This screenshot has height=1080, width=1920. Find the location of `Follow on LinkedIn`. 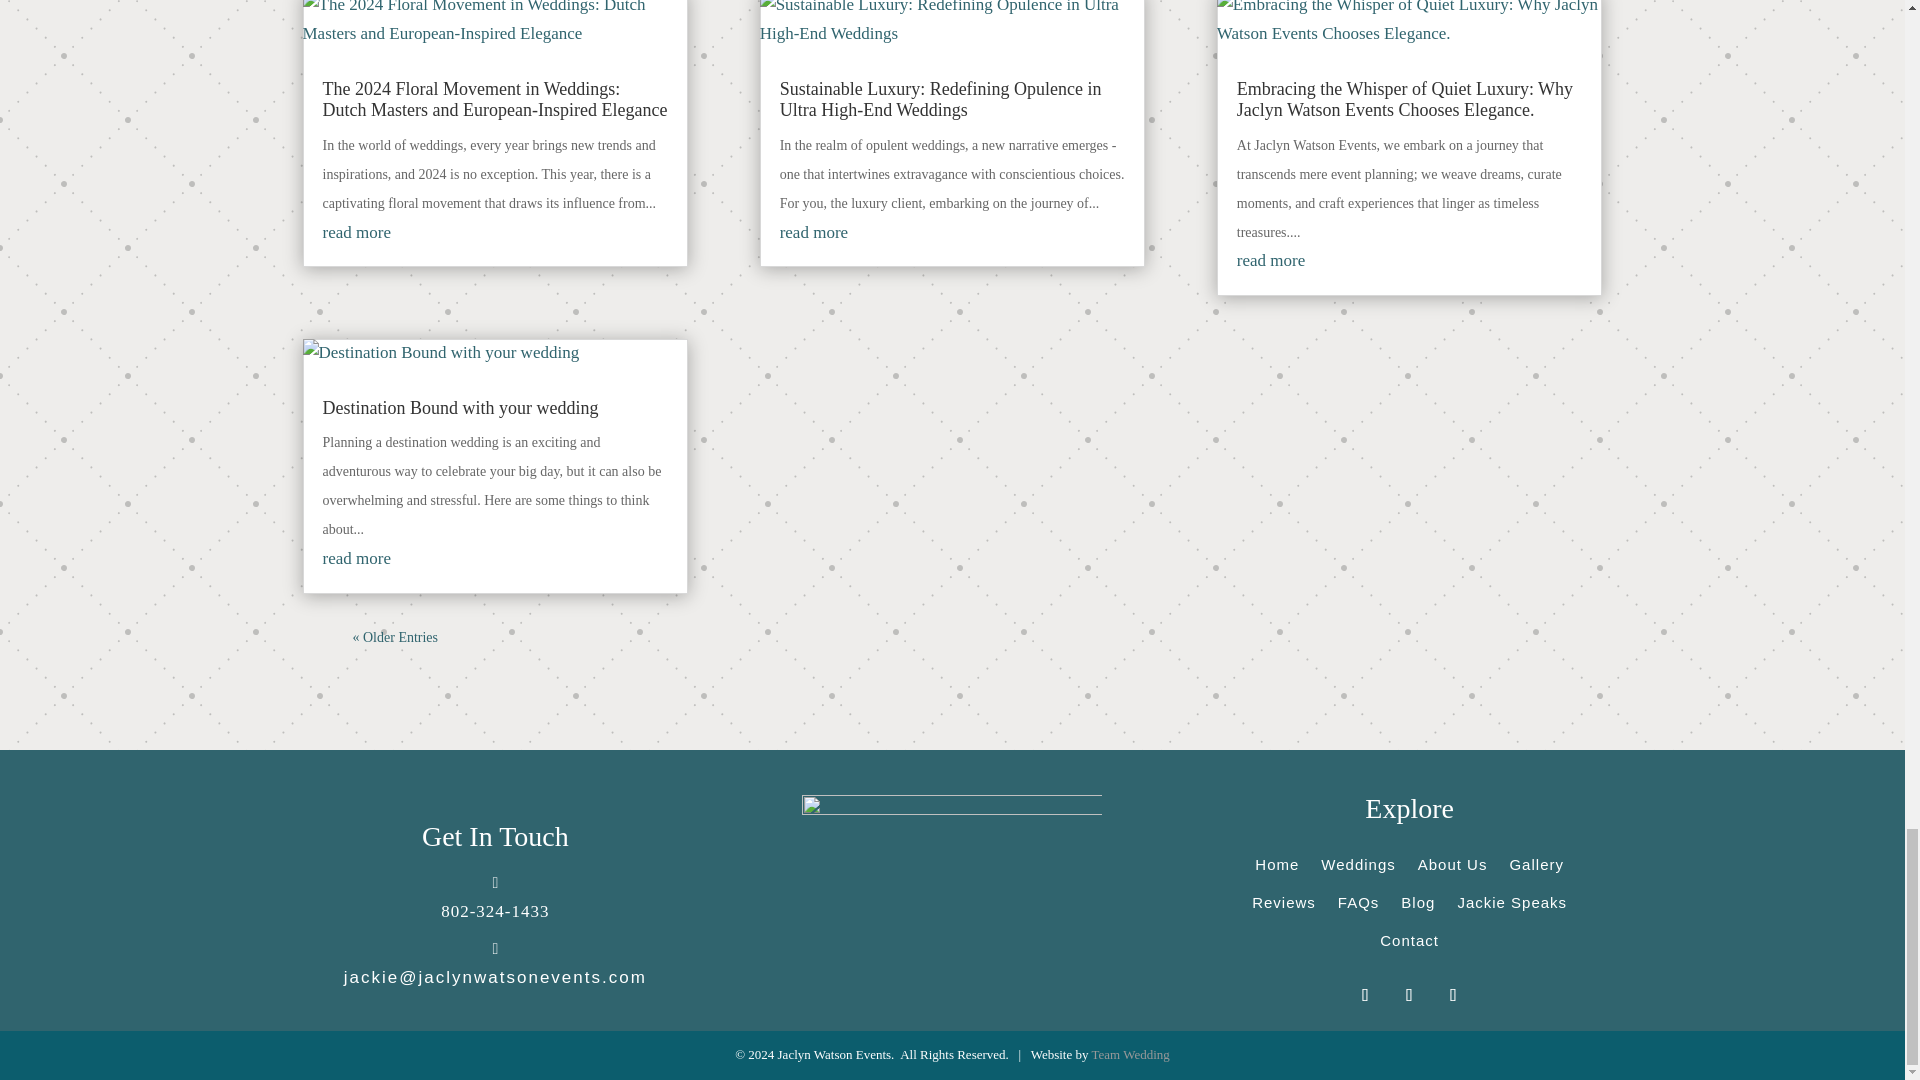

Follow on LinkedIn is located at coordinates (1454, 995).